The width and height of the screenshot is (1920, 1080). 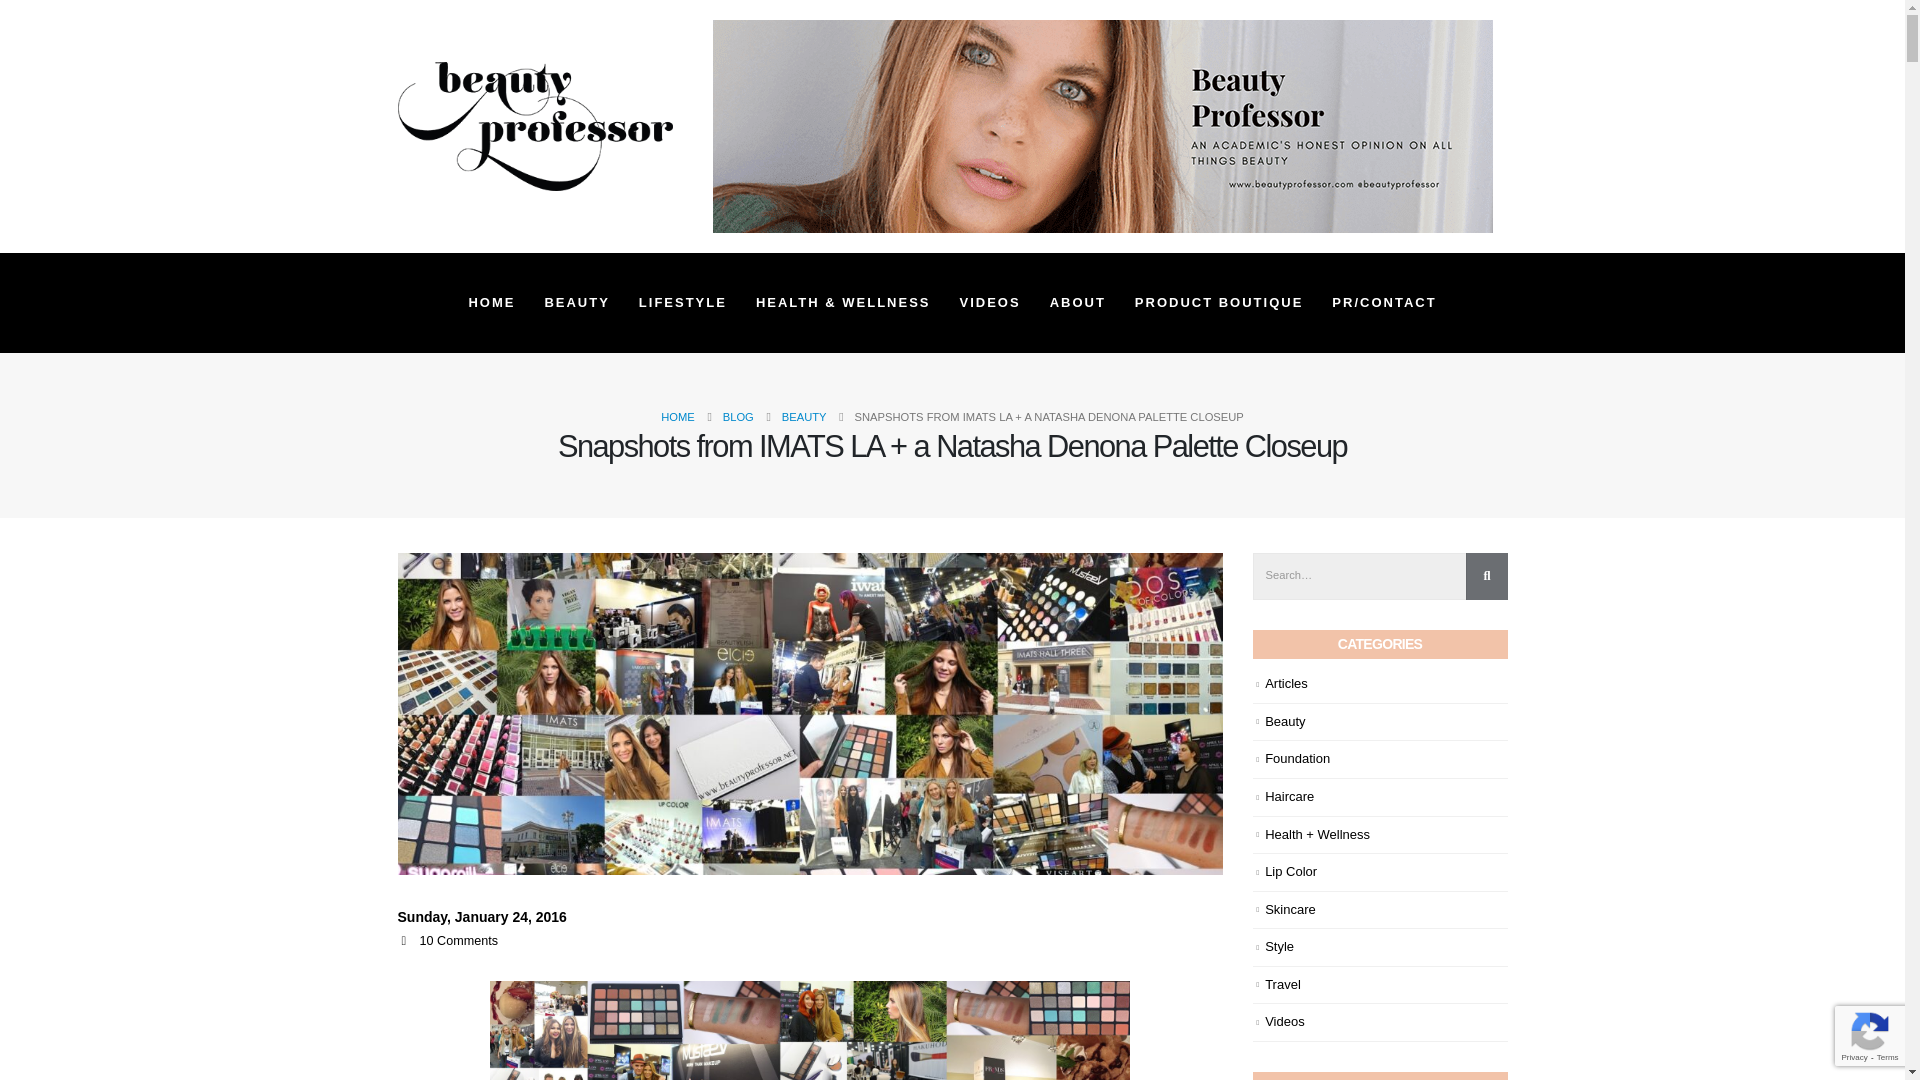 What do you see at coordinates (678, 416) in the screenshot?
I see `Go to Home Page` at bounding box center [678, 416].